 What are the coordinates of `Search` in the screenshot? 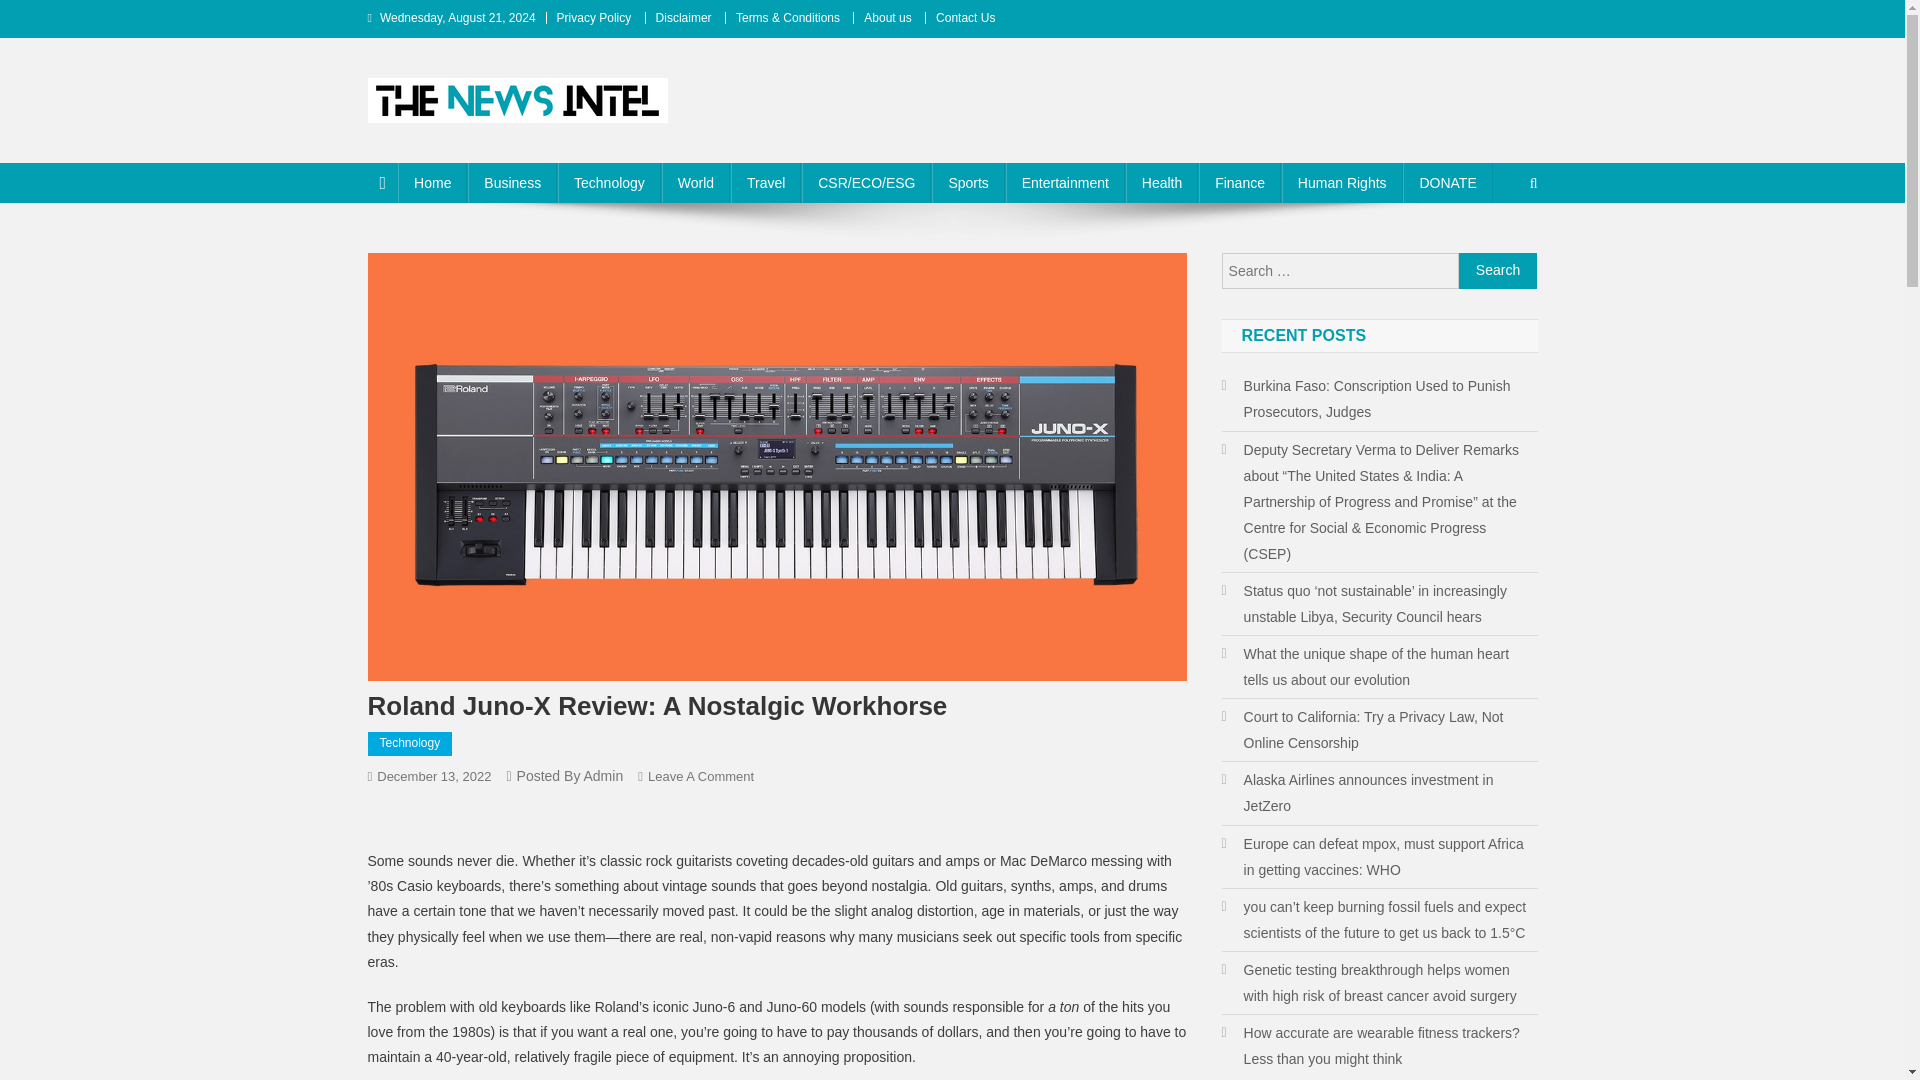 It's located at (1498, 270).